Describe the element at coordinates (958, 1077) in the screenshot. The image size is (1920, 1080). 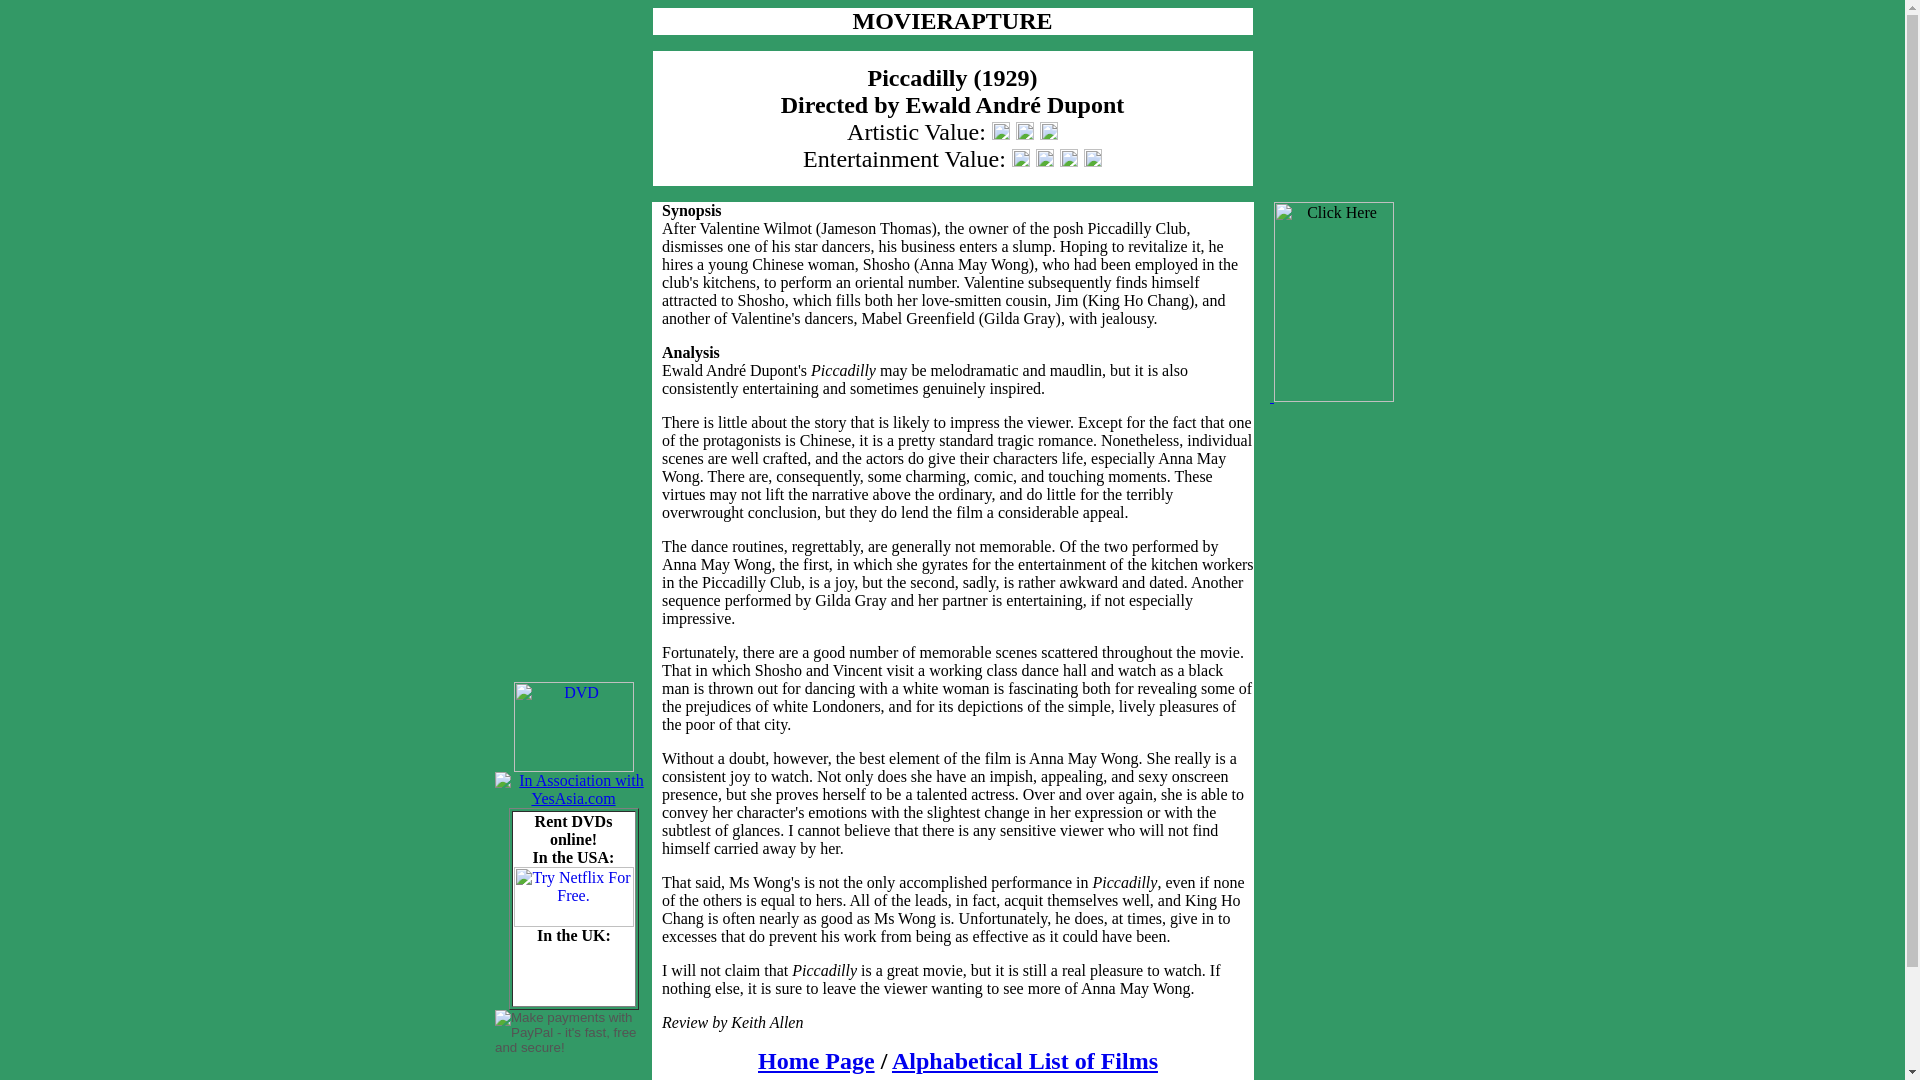
I see `List of Films by Star Ratings` at that location.